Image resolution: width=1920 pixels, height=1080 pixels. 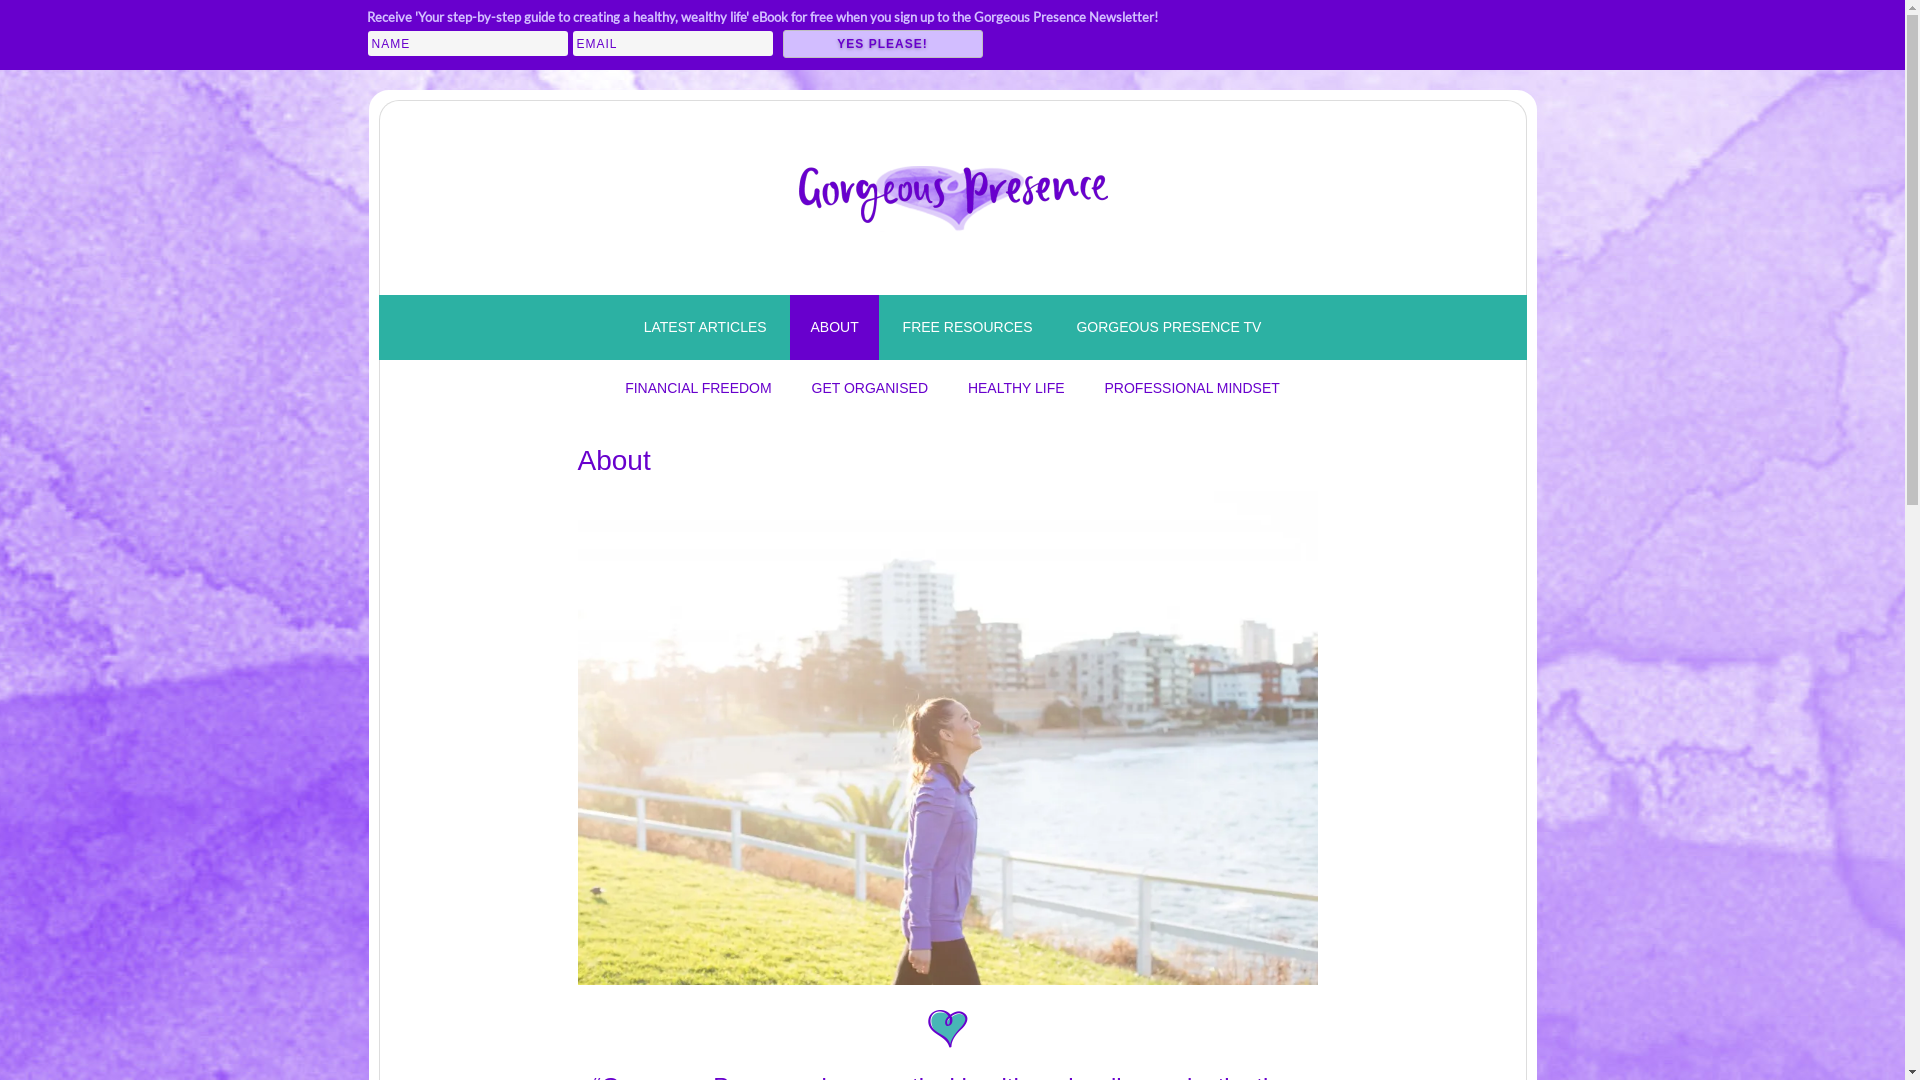 What do you see at coordinates (1016, 388) in the screenshot?
I see `HEALTHY LIFE` at bounding box center [1016, 388].